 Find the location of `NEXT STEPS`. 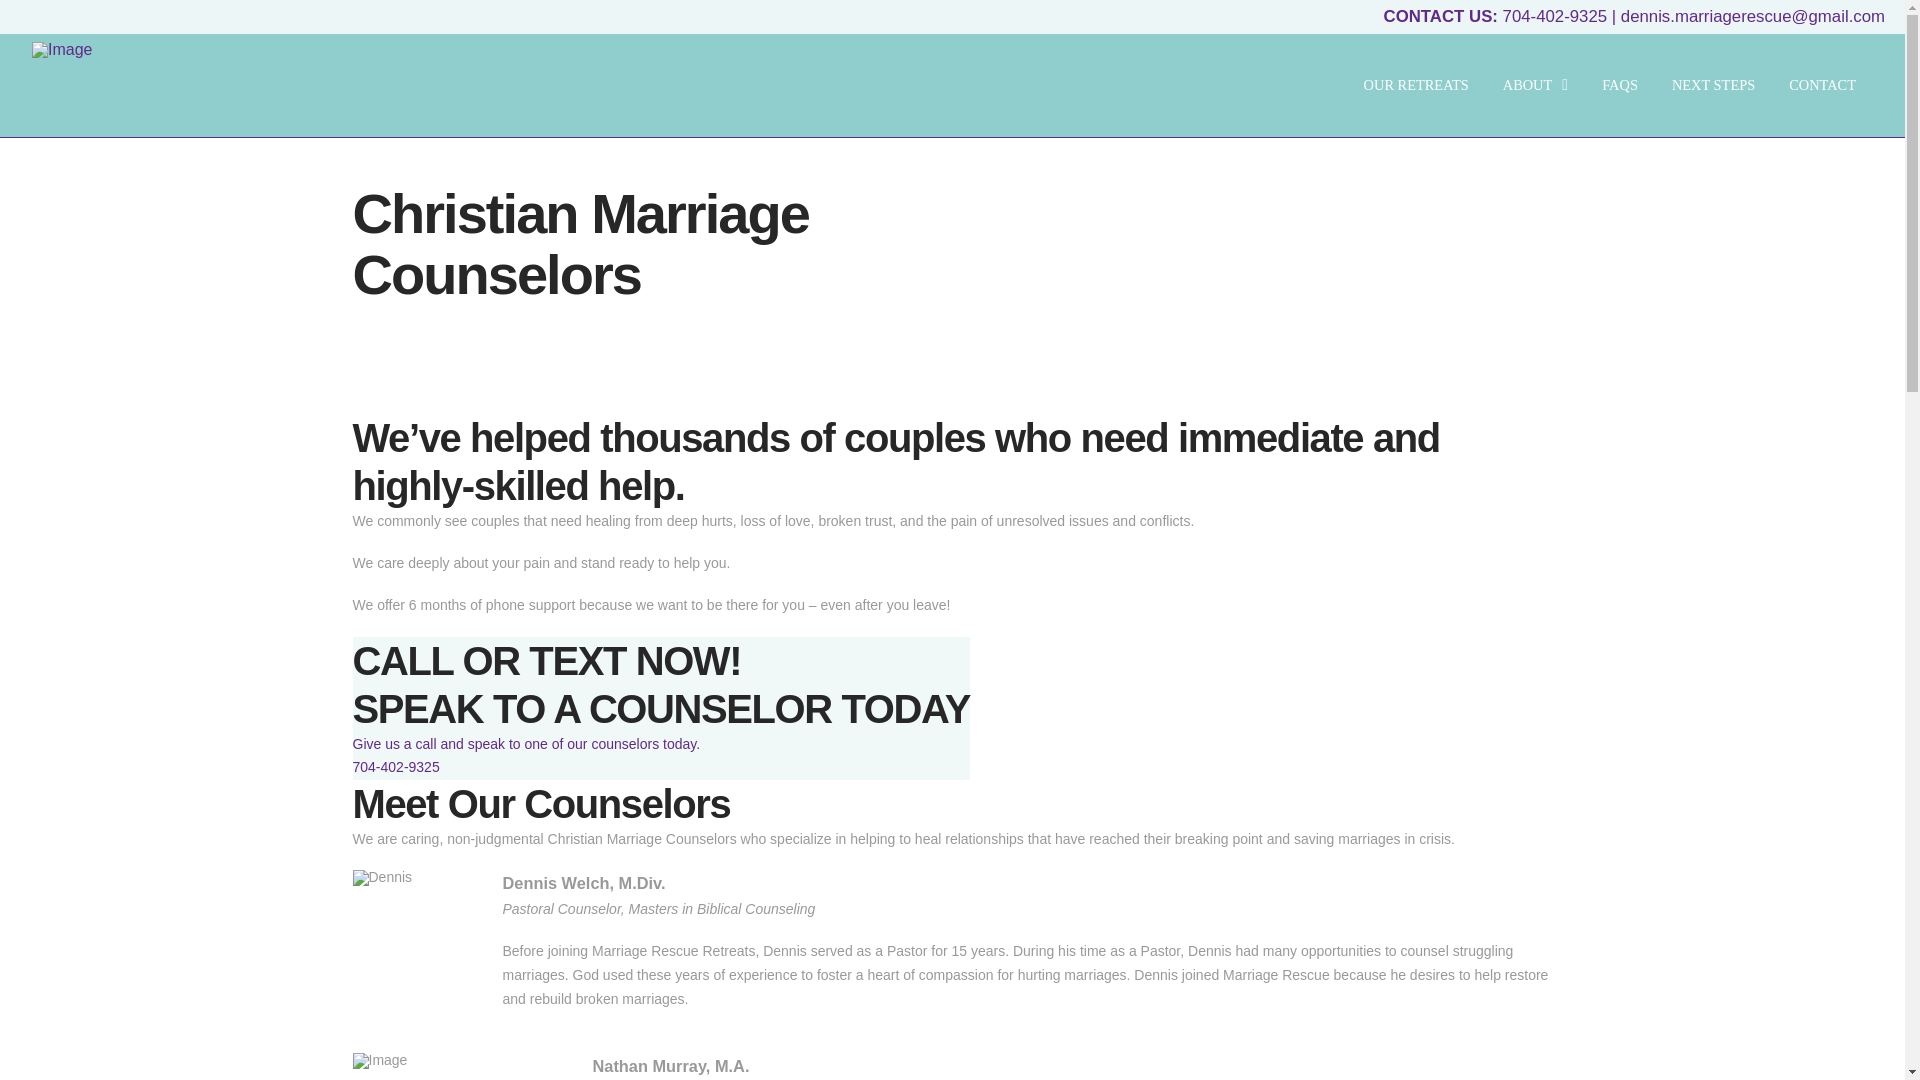

NEXT STEPS is located at coordinates (1714, 85).